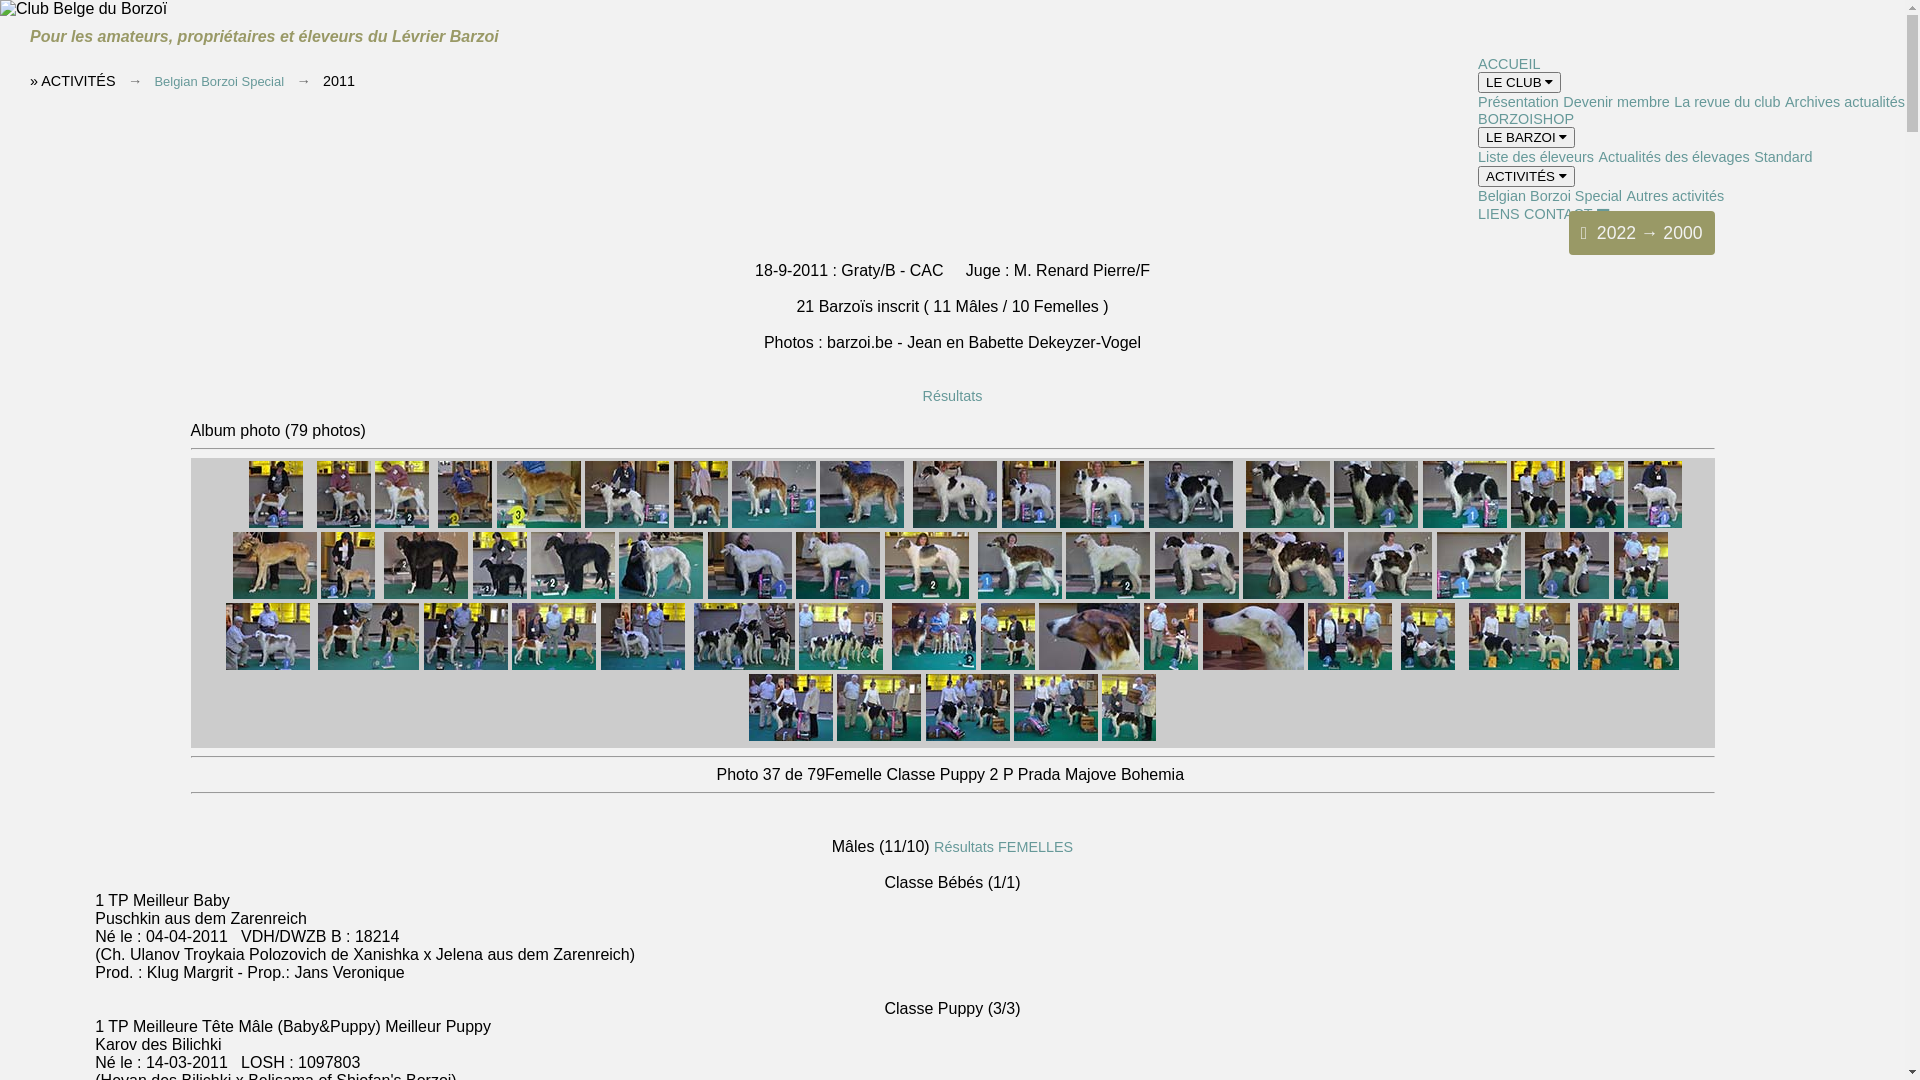 This screenshot has width=1920, height=1080. I want to click on agrandir, so click(275, 594).